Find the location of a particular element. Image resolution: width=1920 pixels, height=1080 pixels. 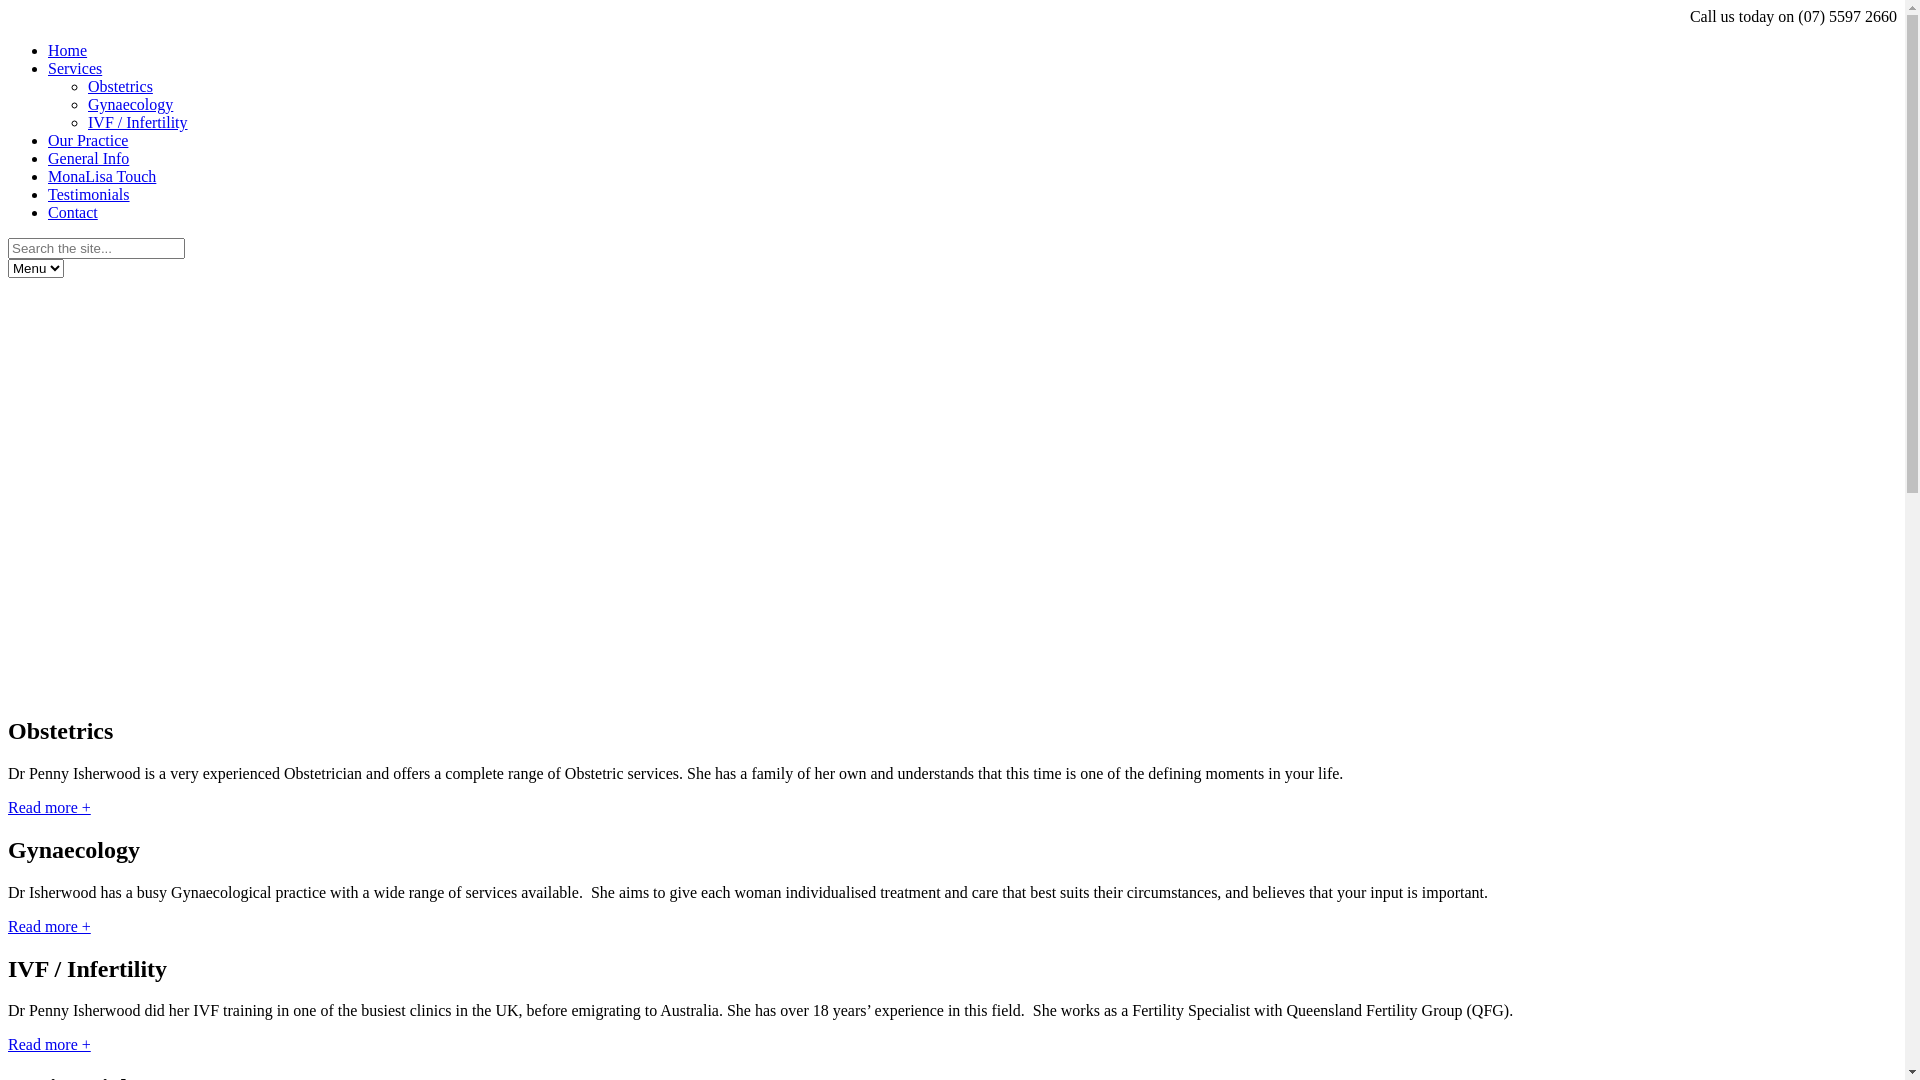

Testimonials is located at coordinates (89, 194).